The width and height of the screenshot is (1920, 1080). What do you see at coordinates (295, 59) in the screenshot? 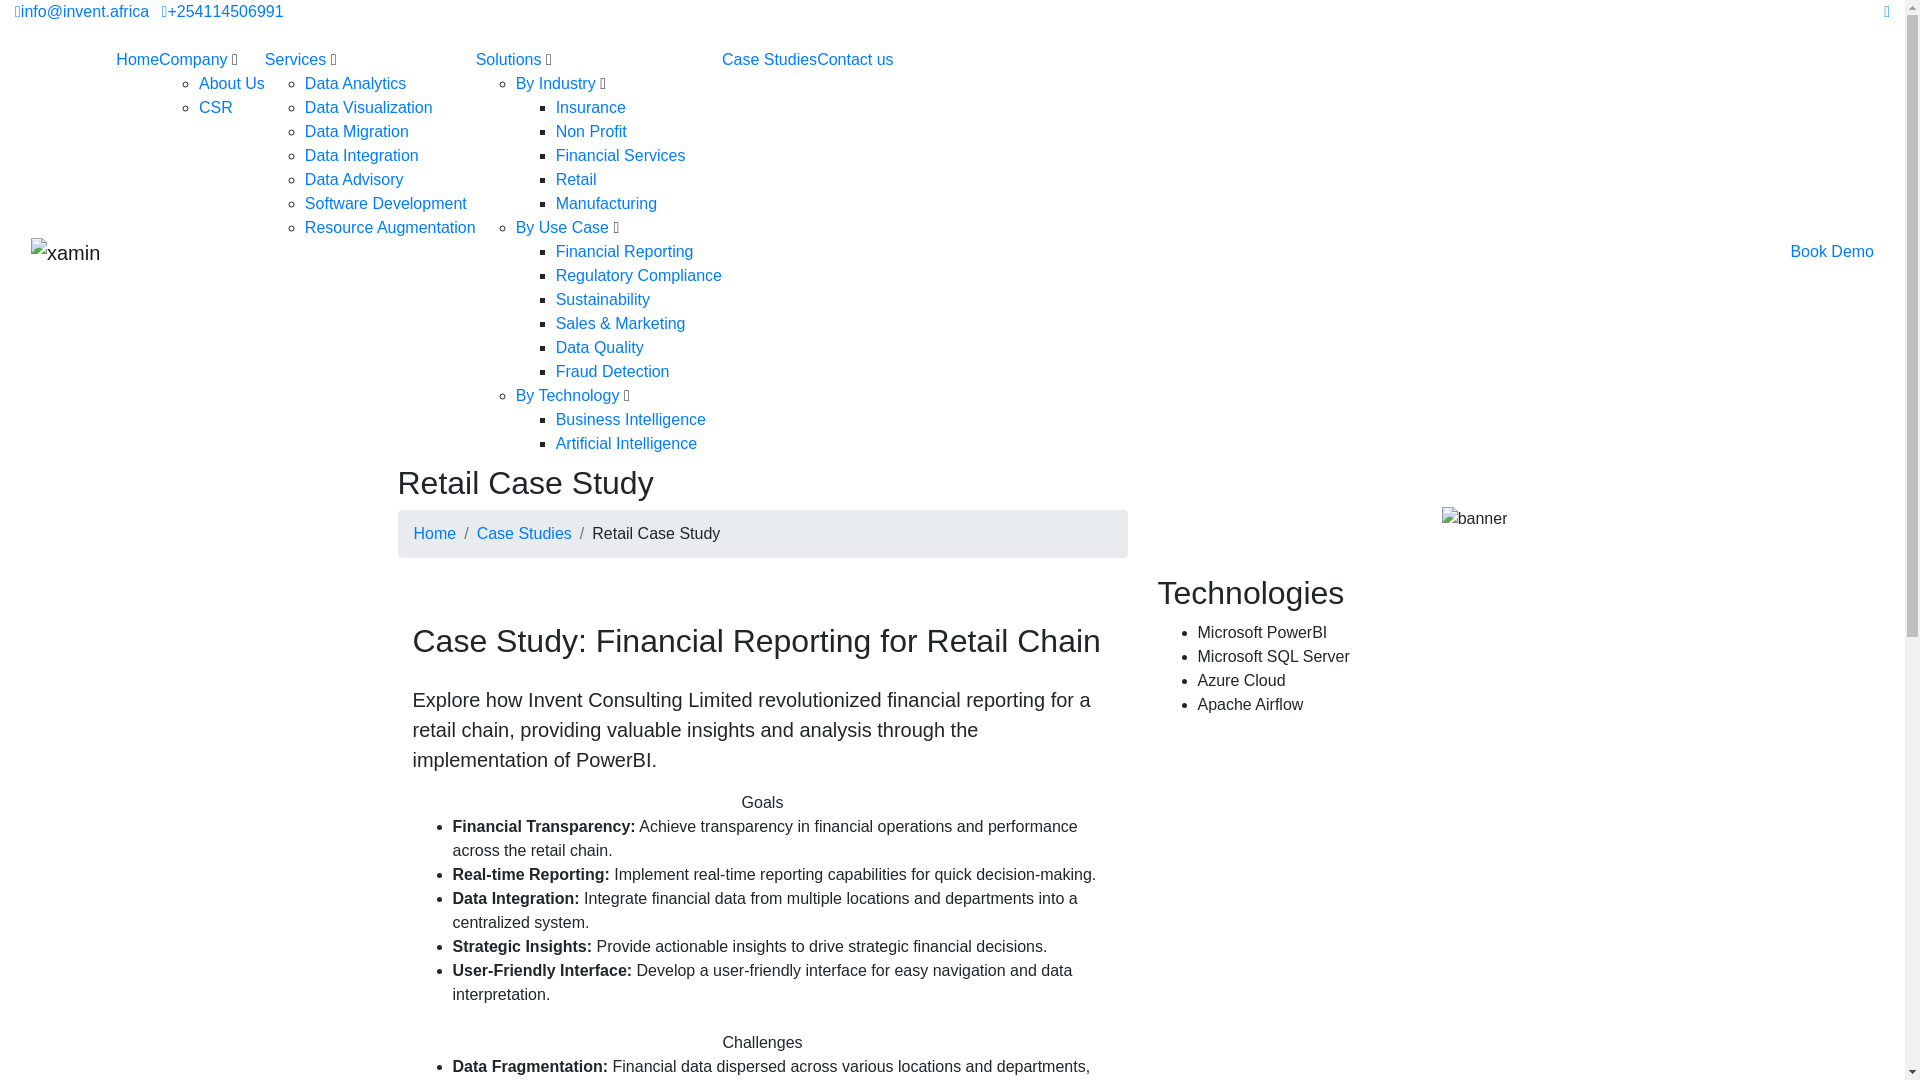
I see `Services` at bounding box center [295, 59].